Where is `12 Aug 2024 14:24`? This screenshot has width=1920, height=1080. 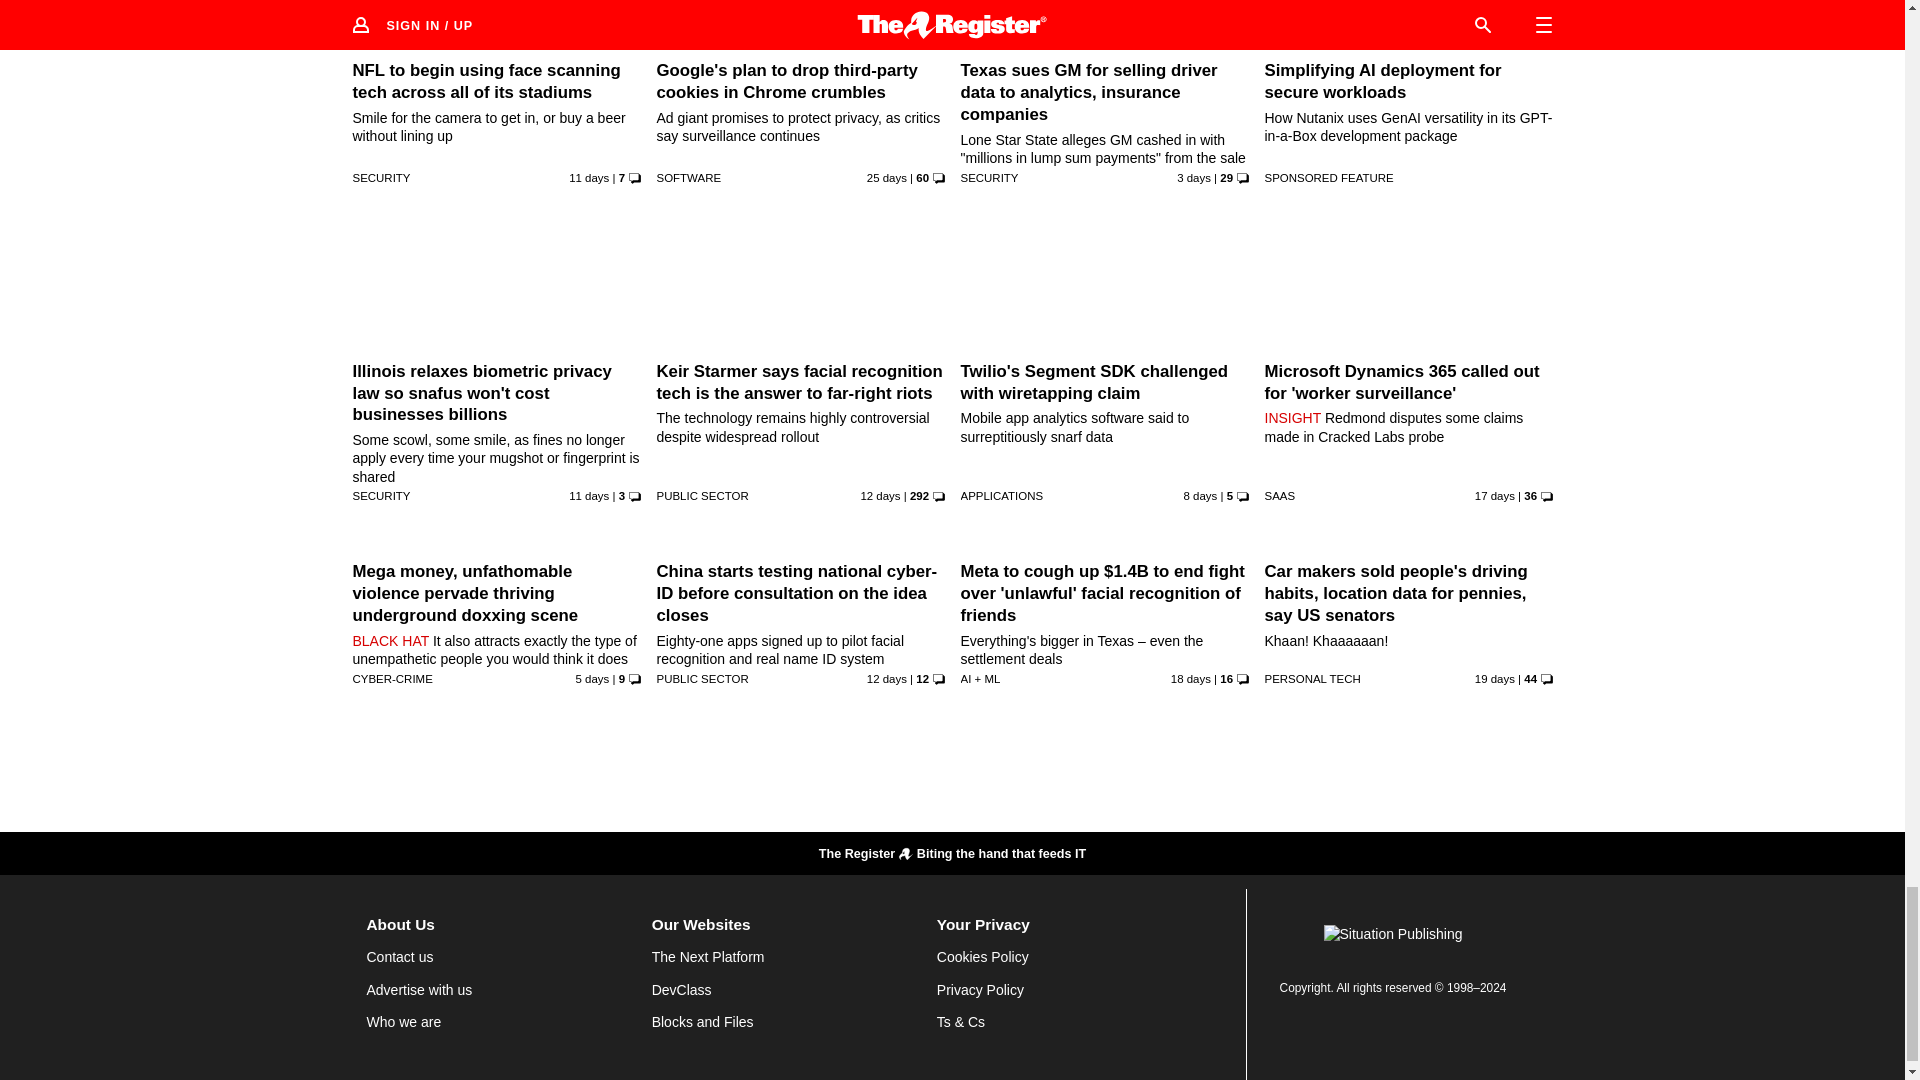 12 Aug 2024 14:24 is located at coordinates (593, 678).